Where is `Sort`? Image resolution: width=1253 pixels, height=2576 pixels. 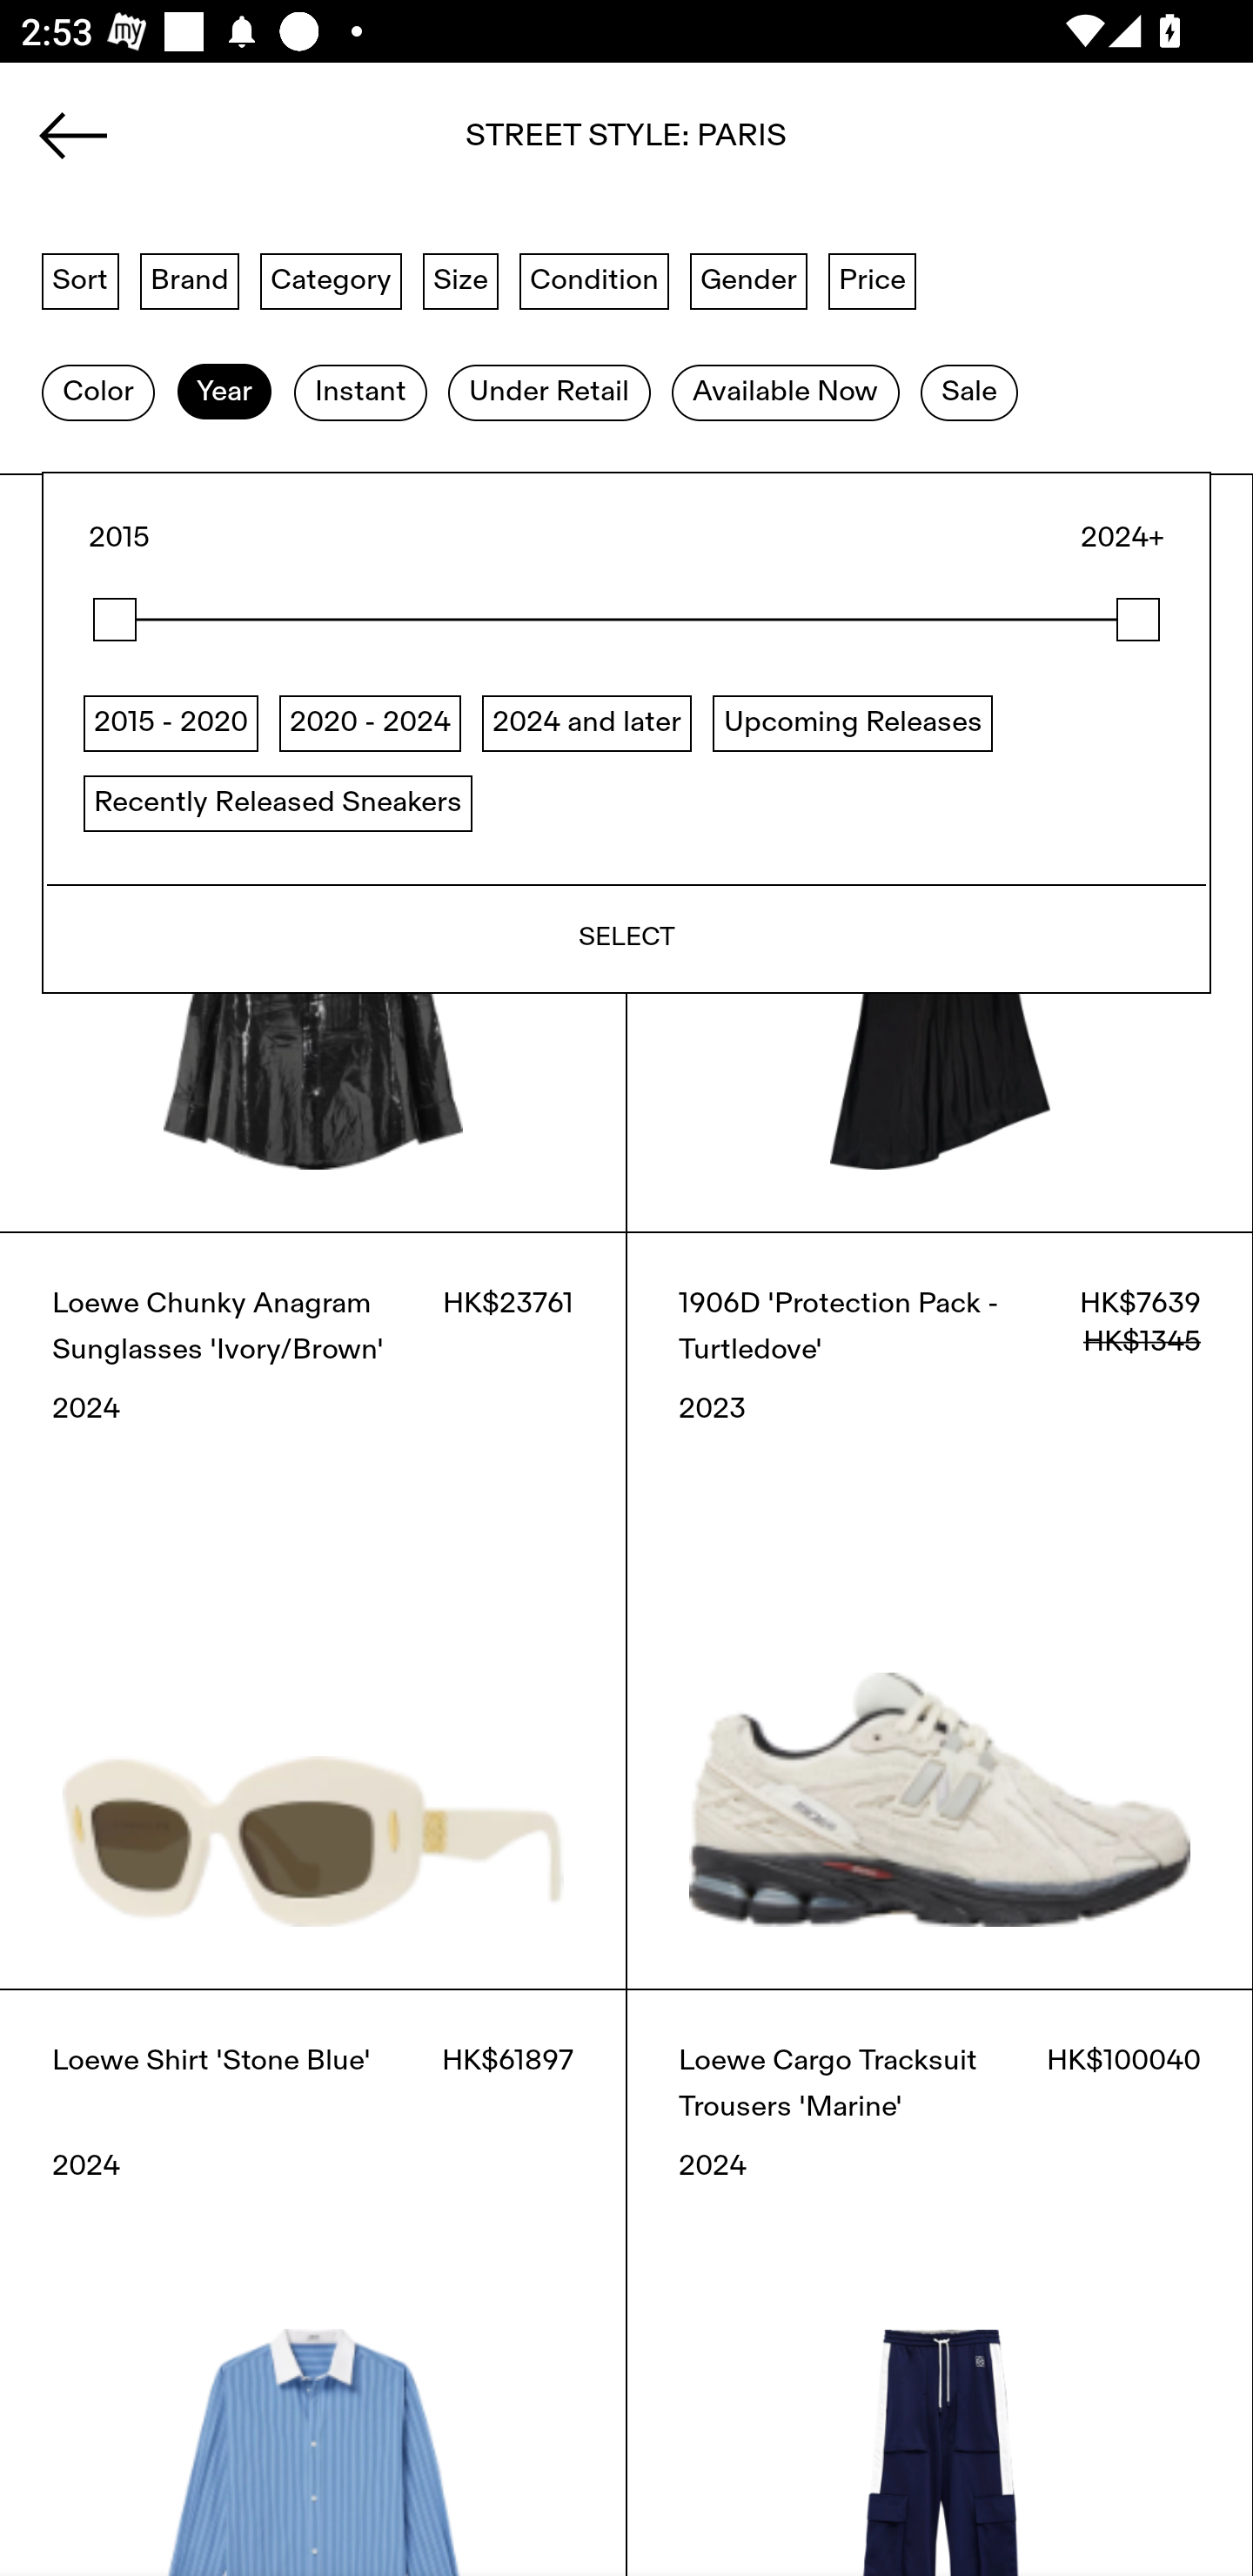 Sort is located at coordinates (80, 279).